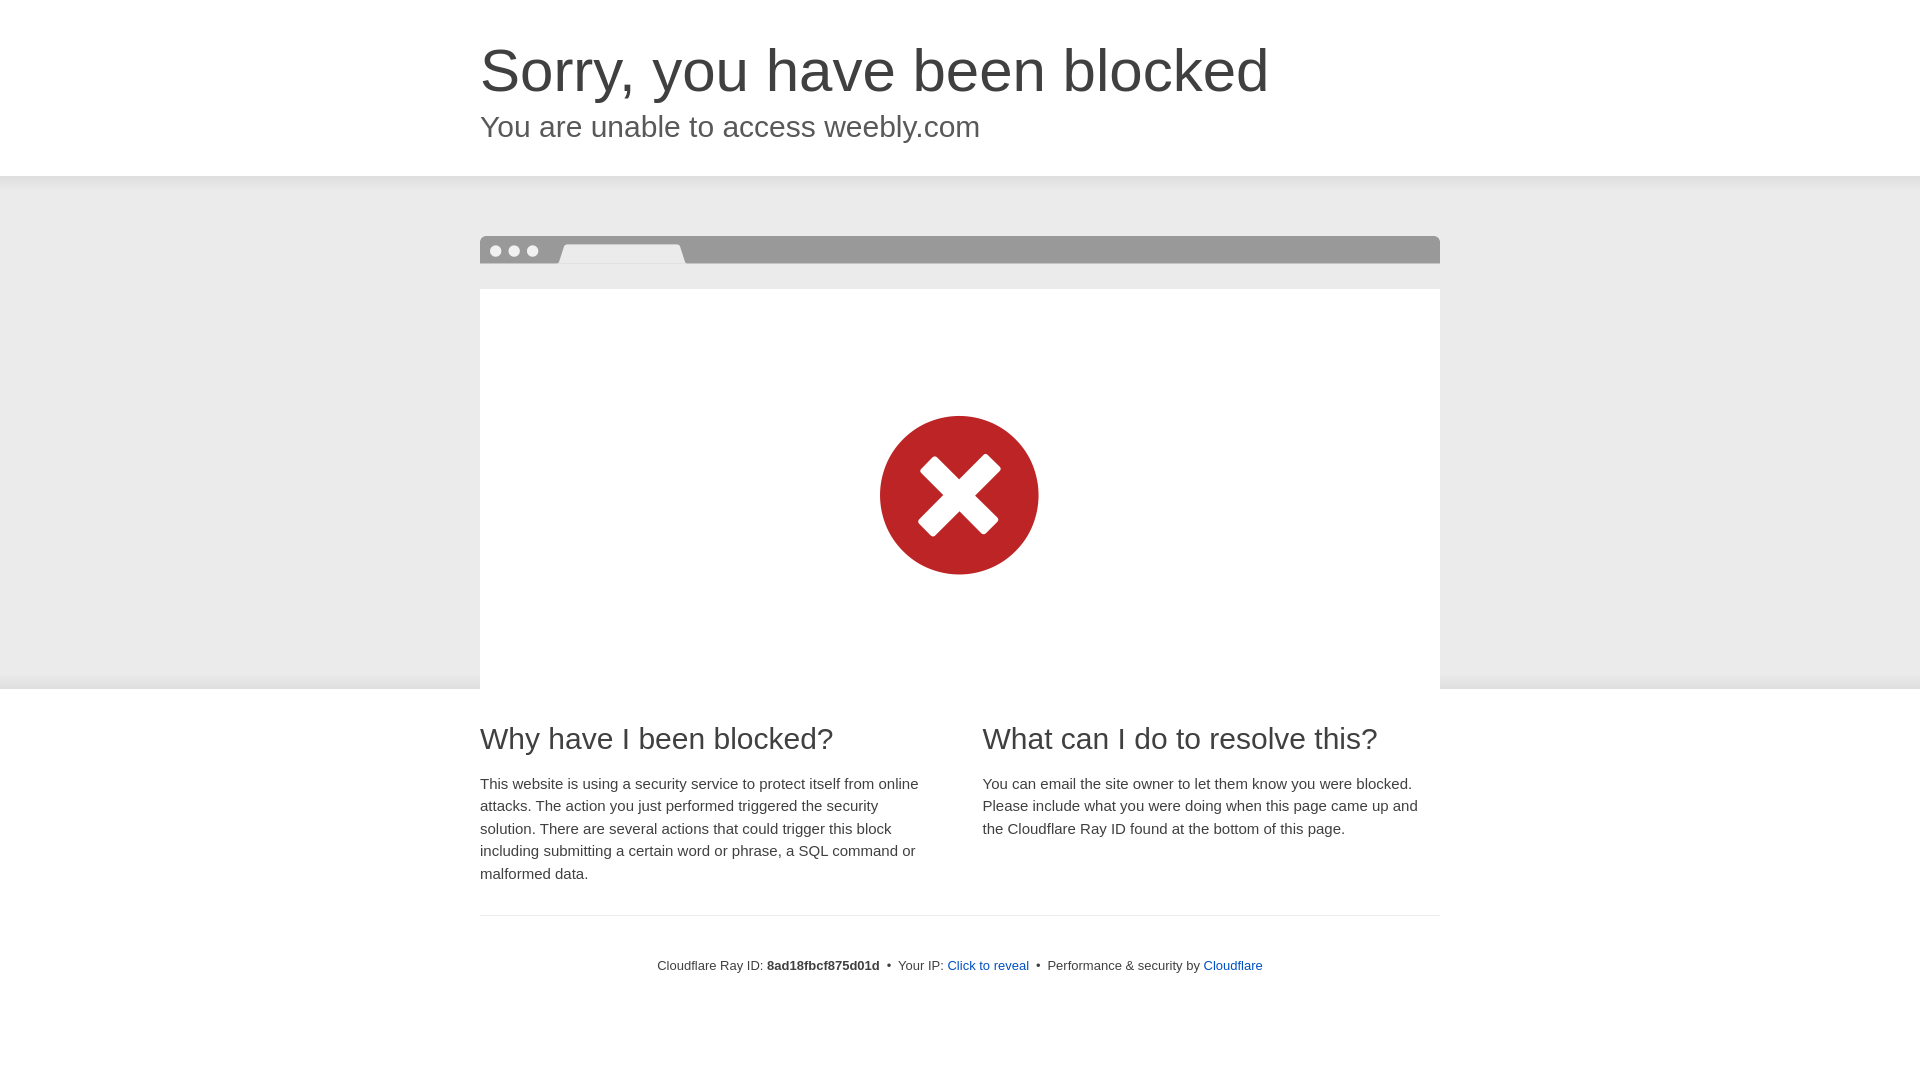  What do you see at coordinates (988, 966) in the screenshot?
I see `Click to reveal` at bounding box center [988, 966].